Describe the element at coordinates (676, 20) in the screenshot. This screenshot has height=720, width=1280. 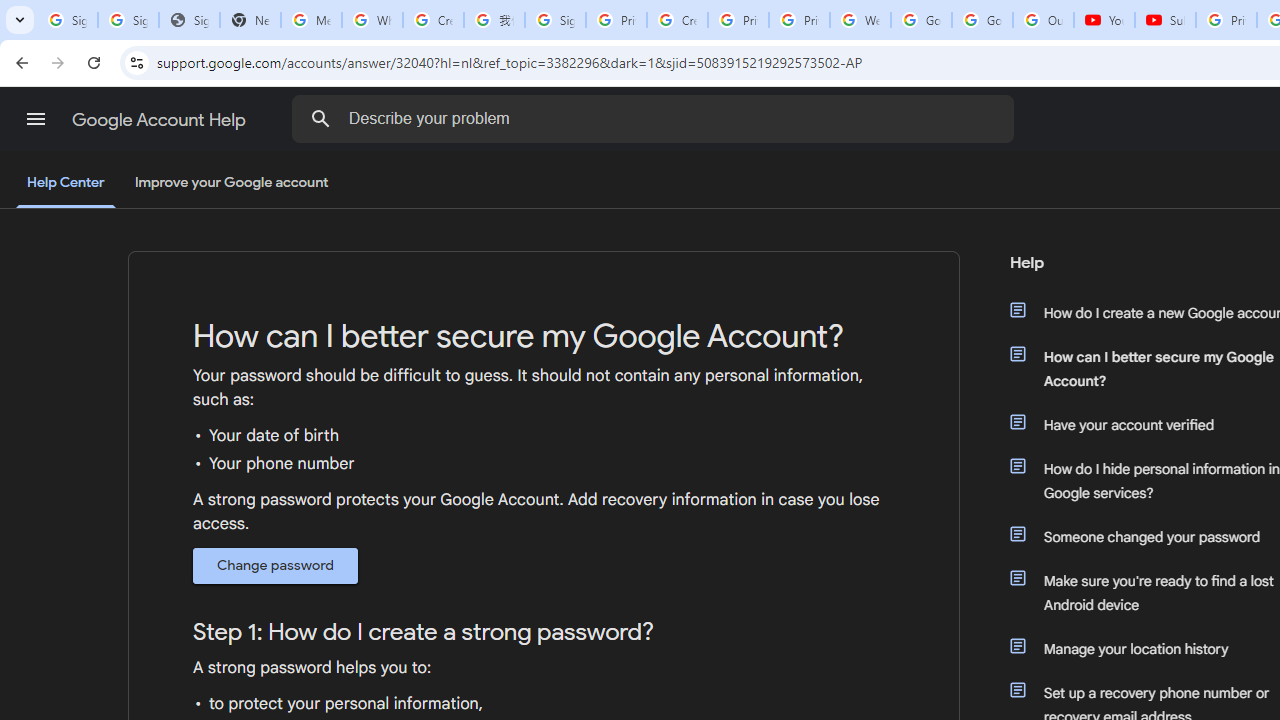
I see `Create your Google Account` at that location.